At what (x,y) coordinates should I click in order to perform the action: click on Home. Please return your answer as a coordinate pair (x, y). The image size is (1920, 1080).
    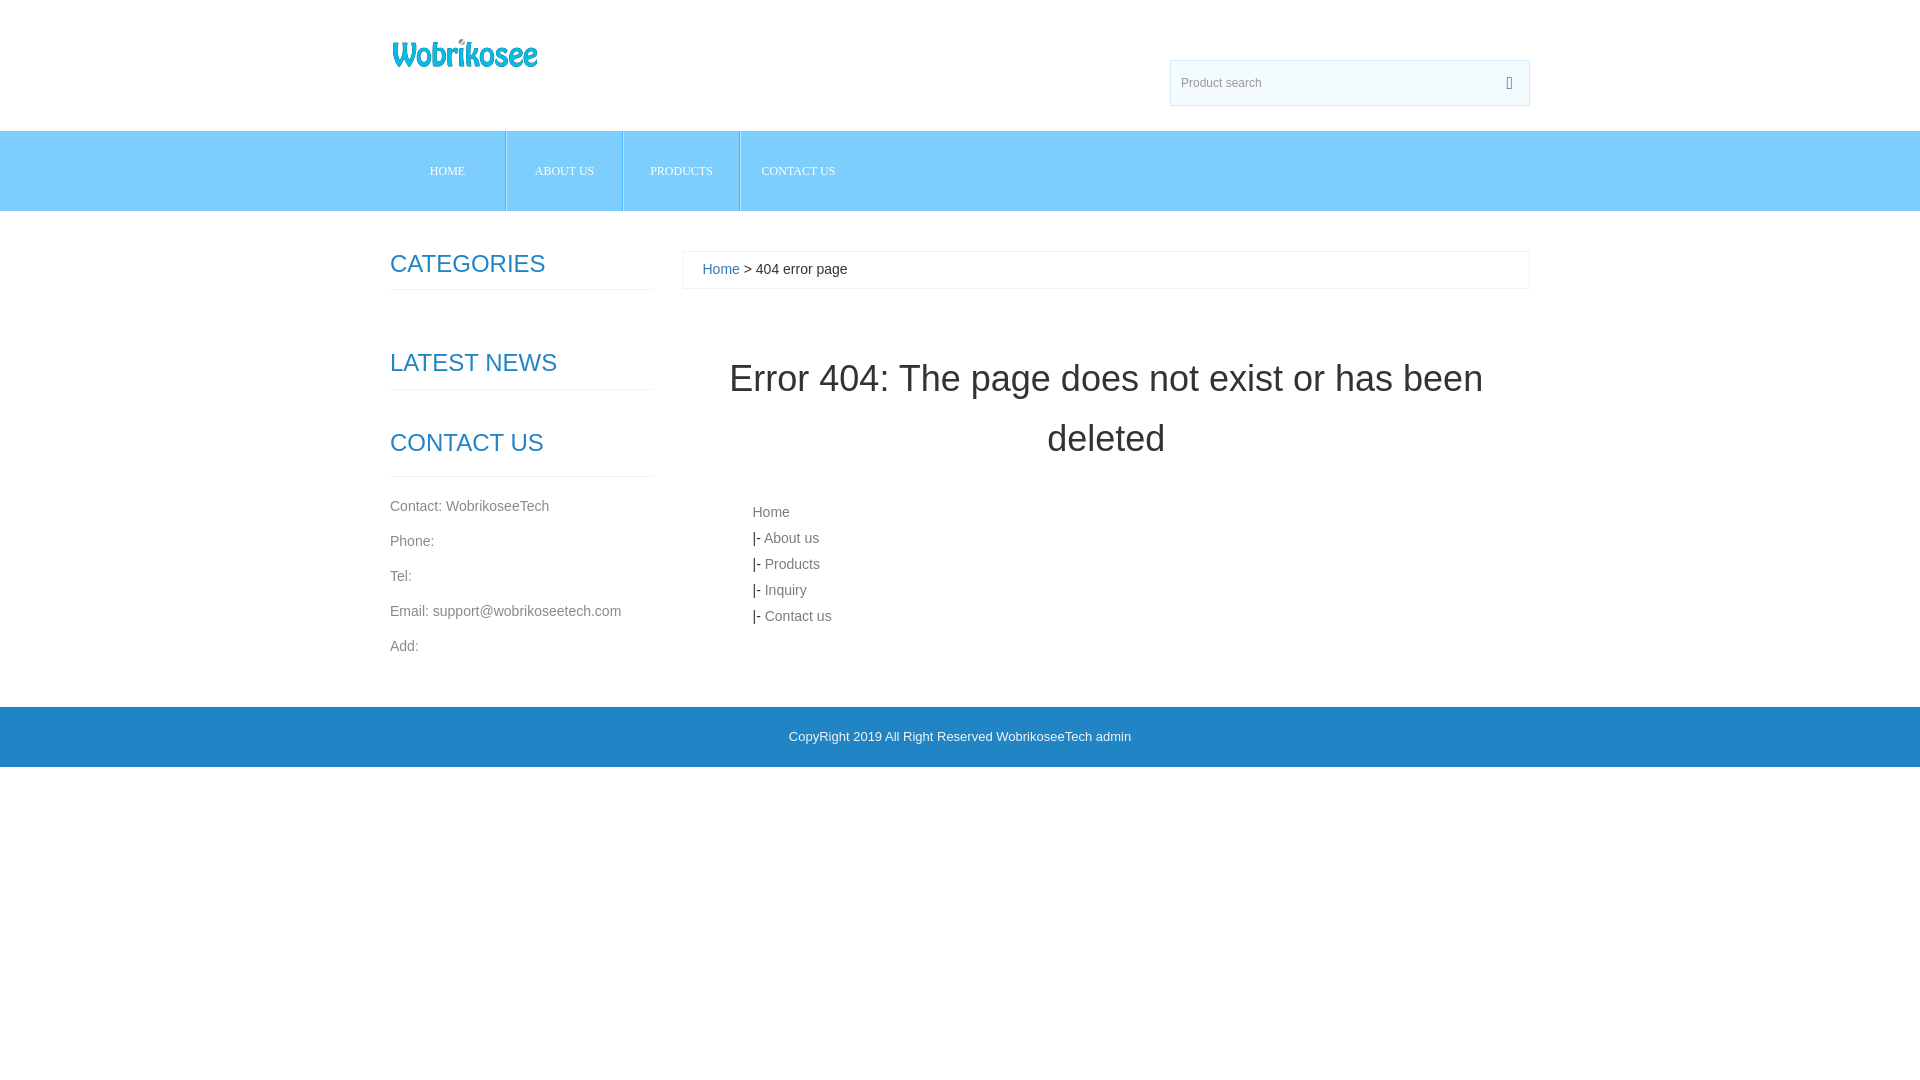
    Looking at the image, I should click on (770, 512).